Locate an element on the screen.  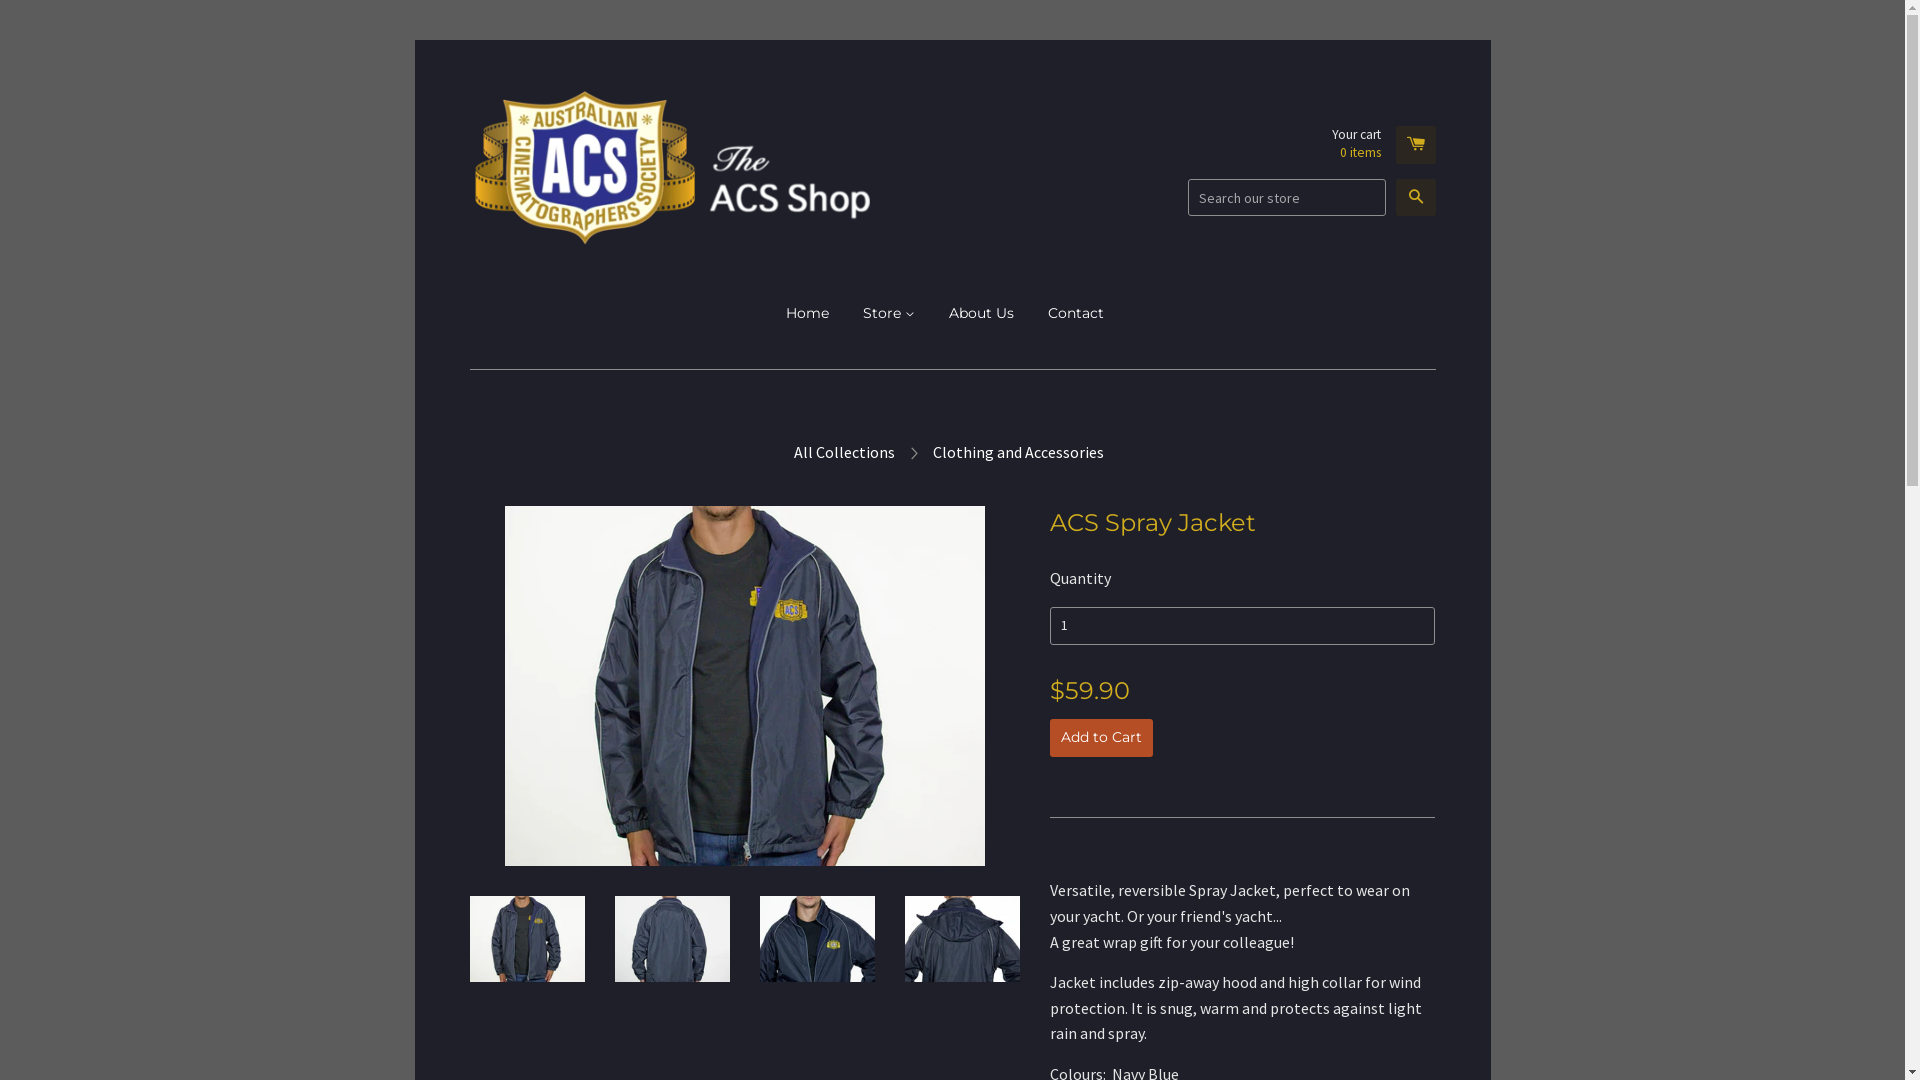
Home is located at coordinates (815, 313).